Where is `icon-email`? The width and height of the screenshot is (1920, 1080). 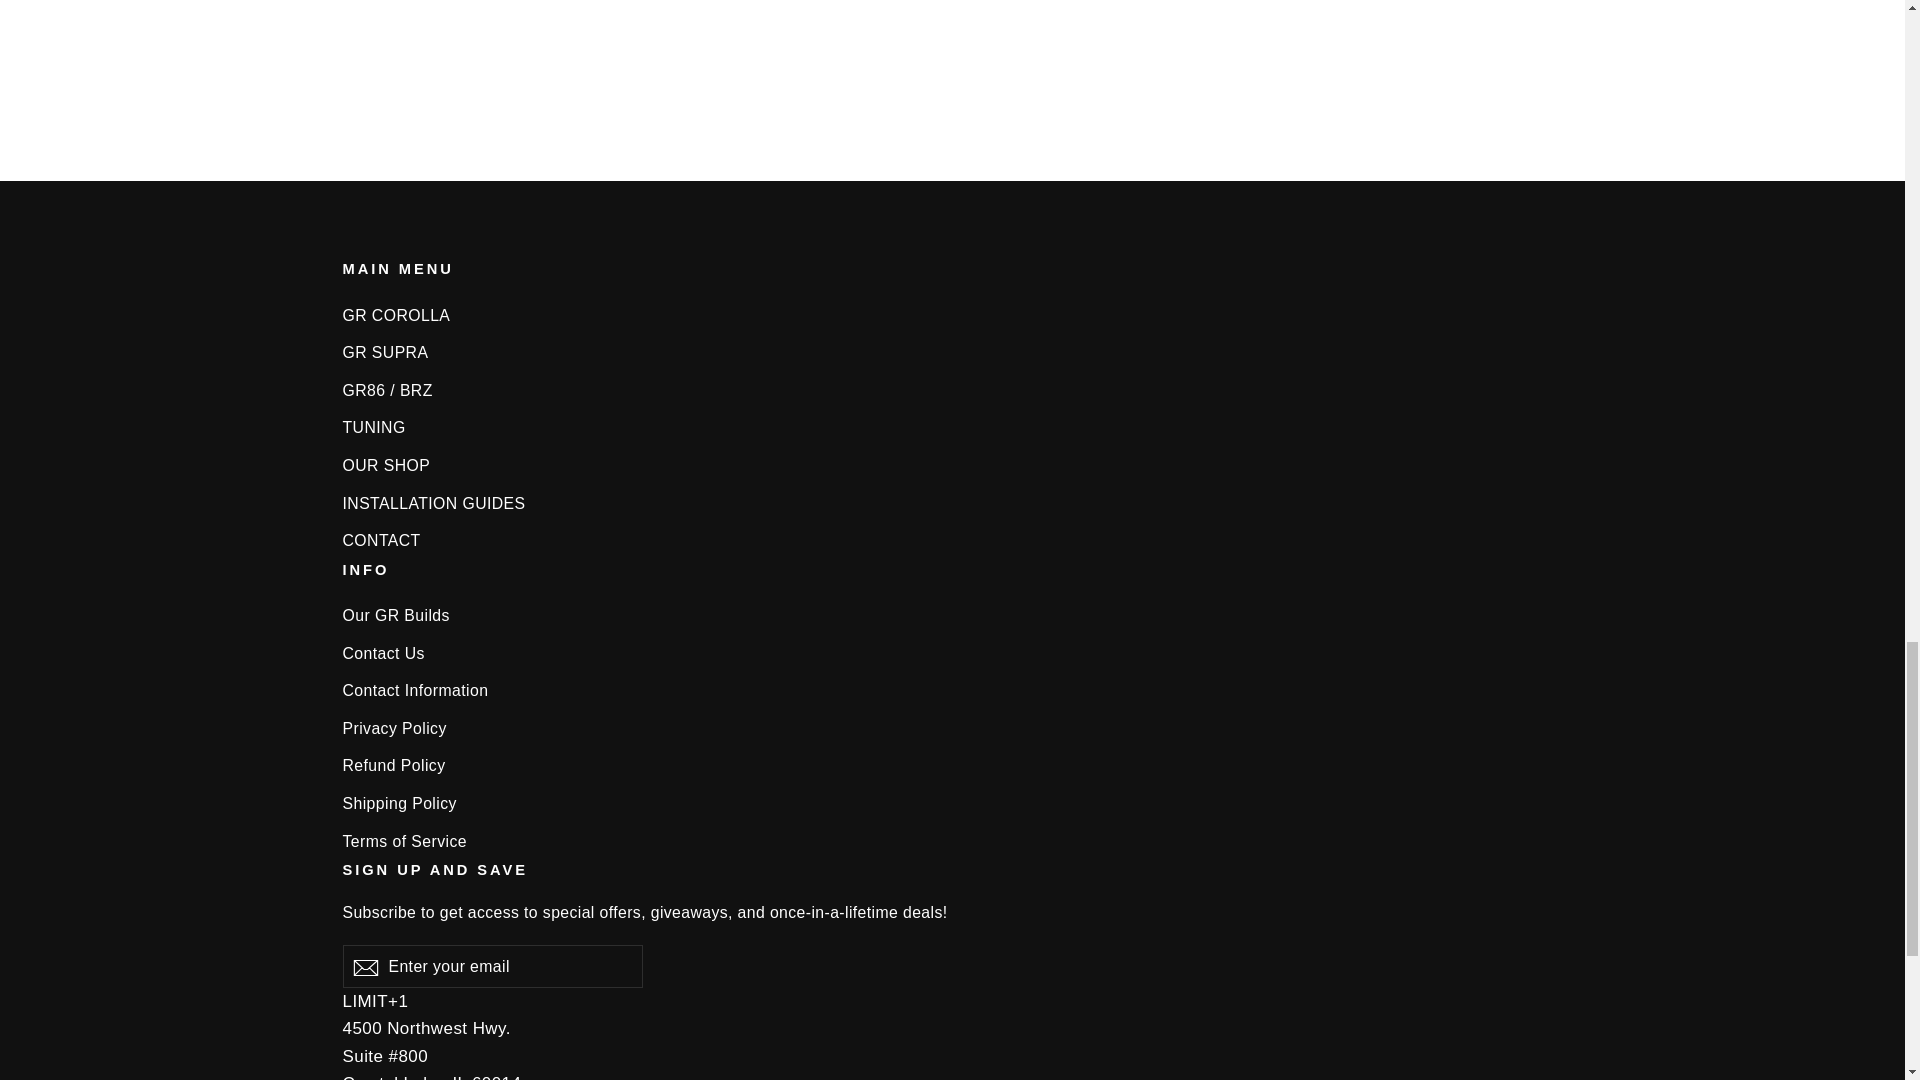
icon-email is located at coordinates (364, 967).